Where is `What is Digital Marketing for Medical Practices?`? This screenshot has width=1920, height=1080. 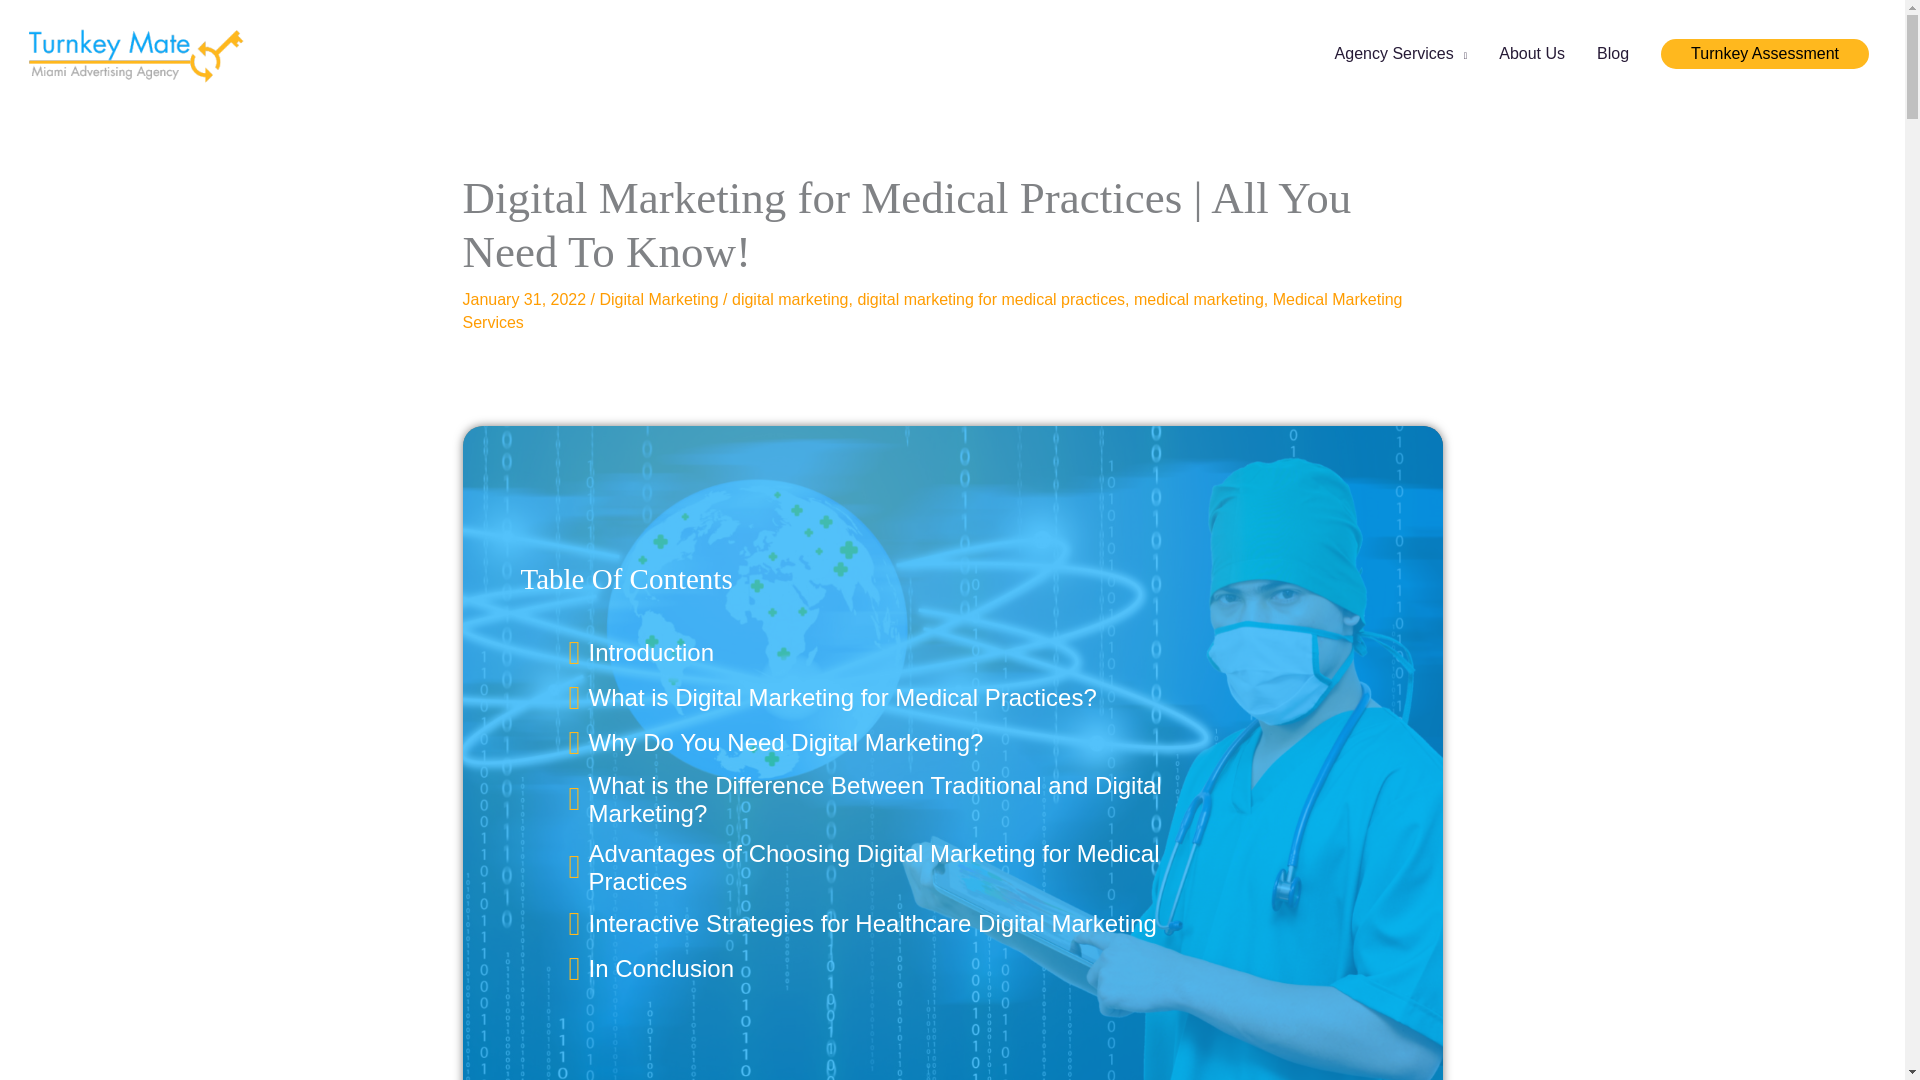 What is Digital Marketing for Medical Practices? is located at coordinates (842, 697).